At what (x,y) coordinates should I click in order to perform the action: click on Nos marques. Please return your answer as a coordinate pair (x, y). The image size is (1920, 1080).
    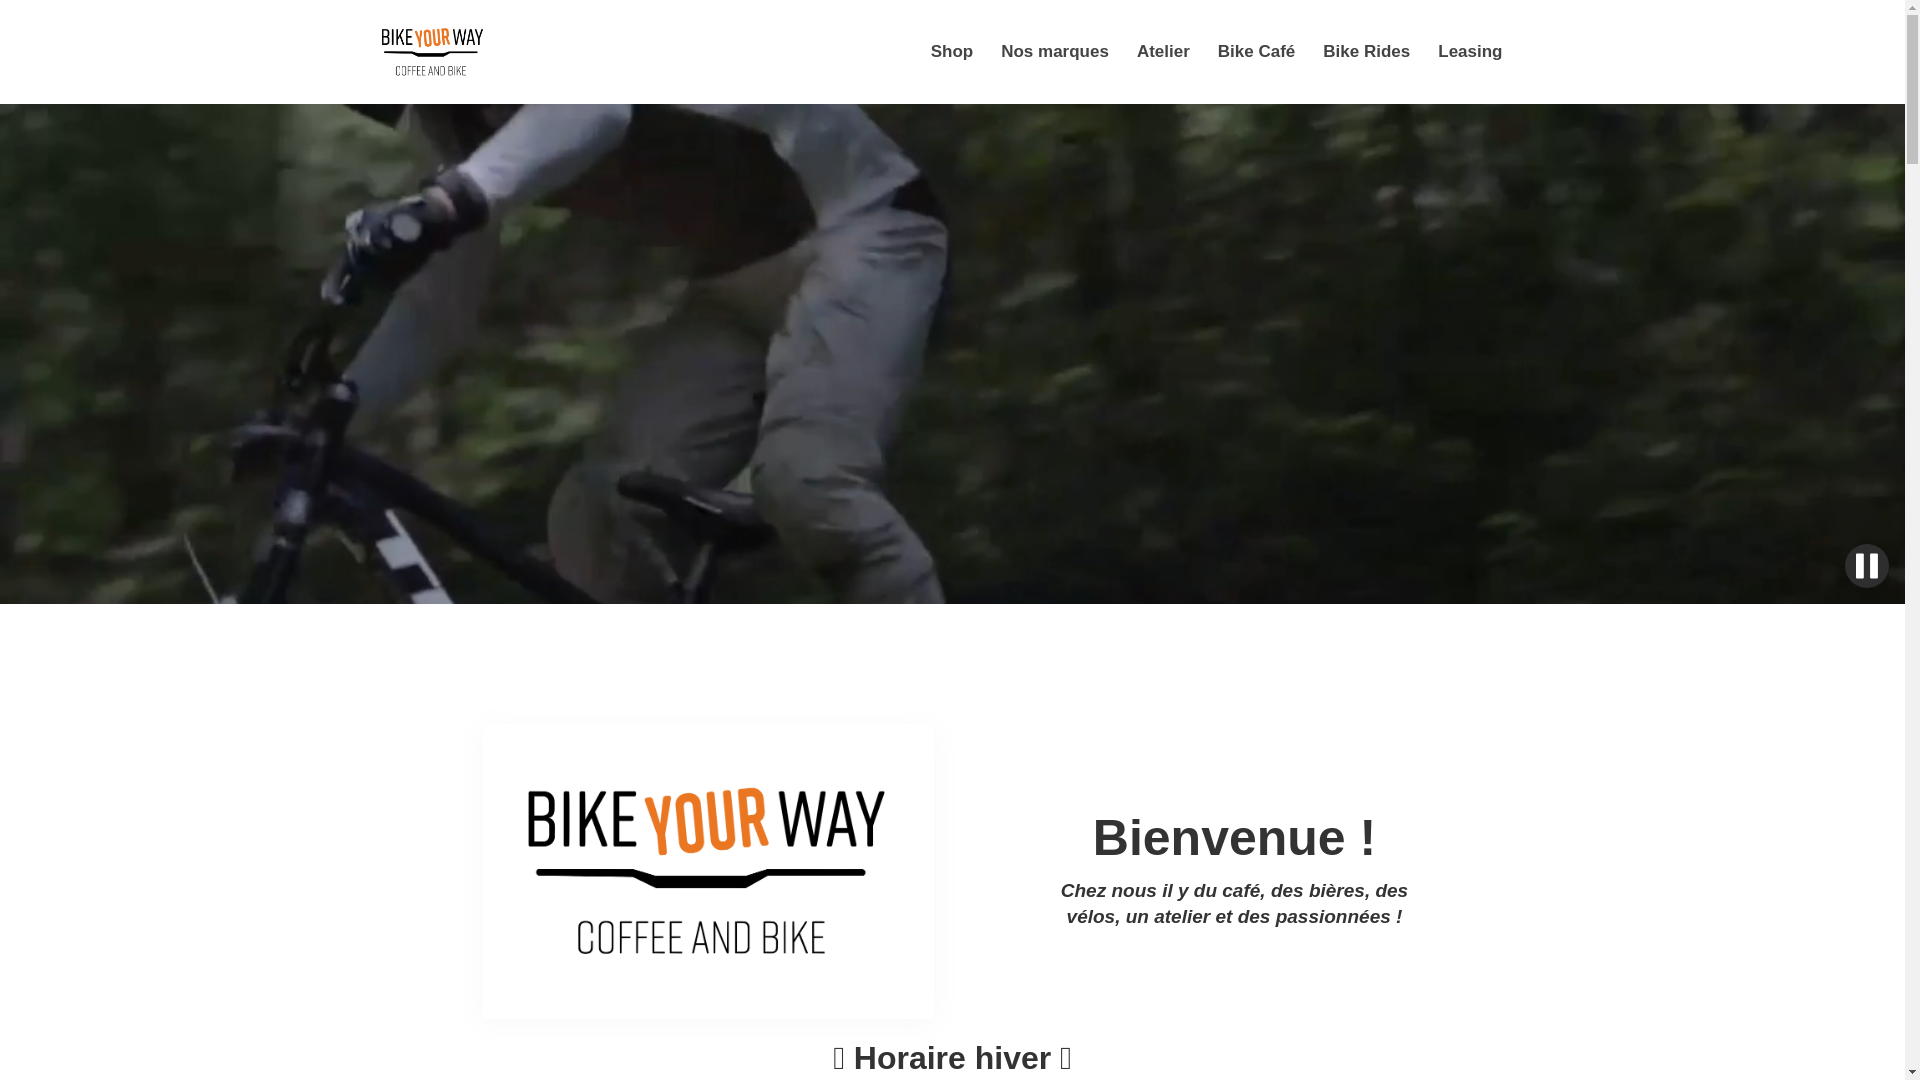
    Looking at the image, I should click on (1055, 52).